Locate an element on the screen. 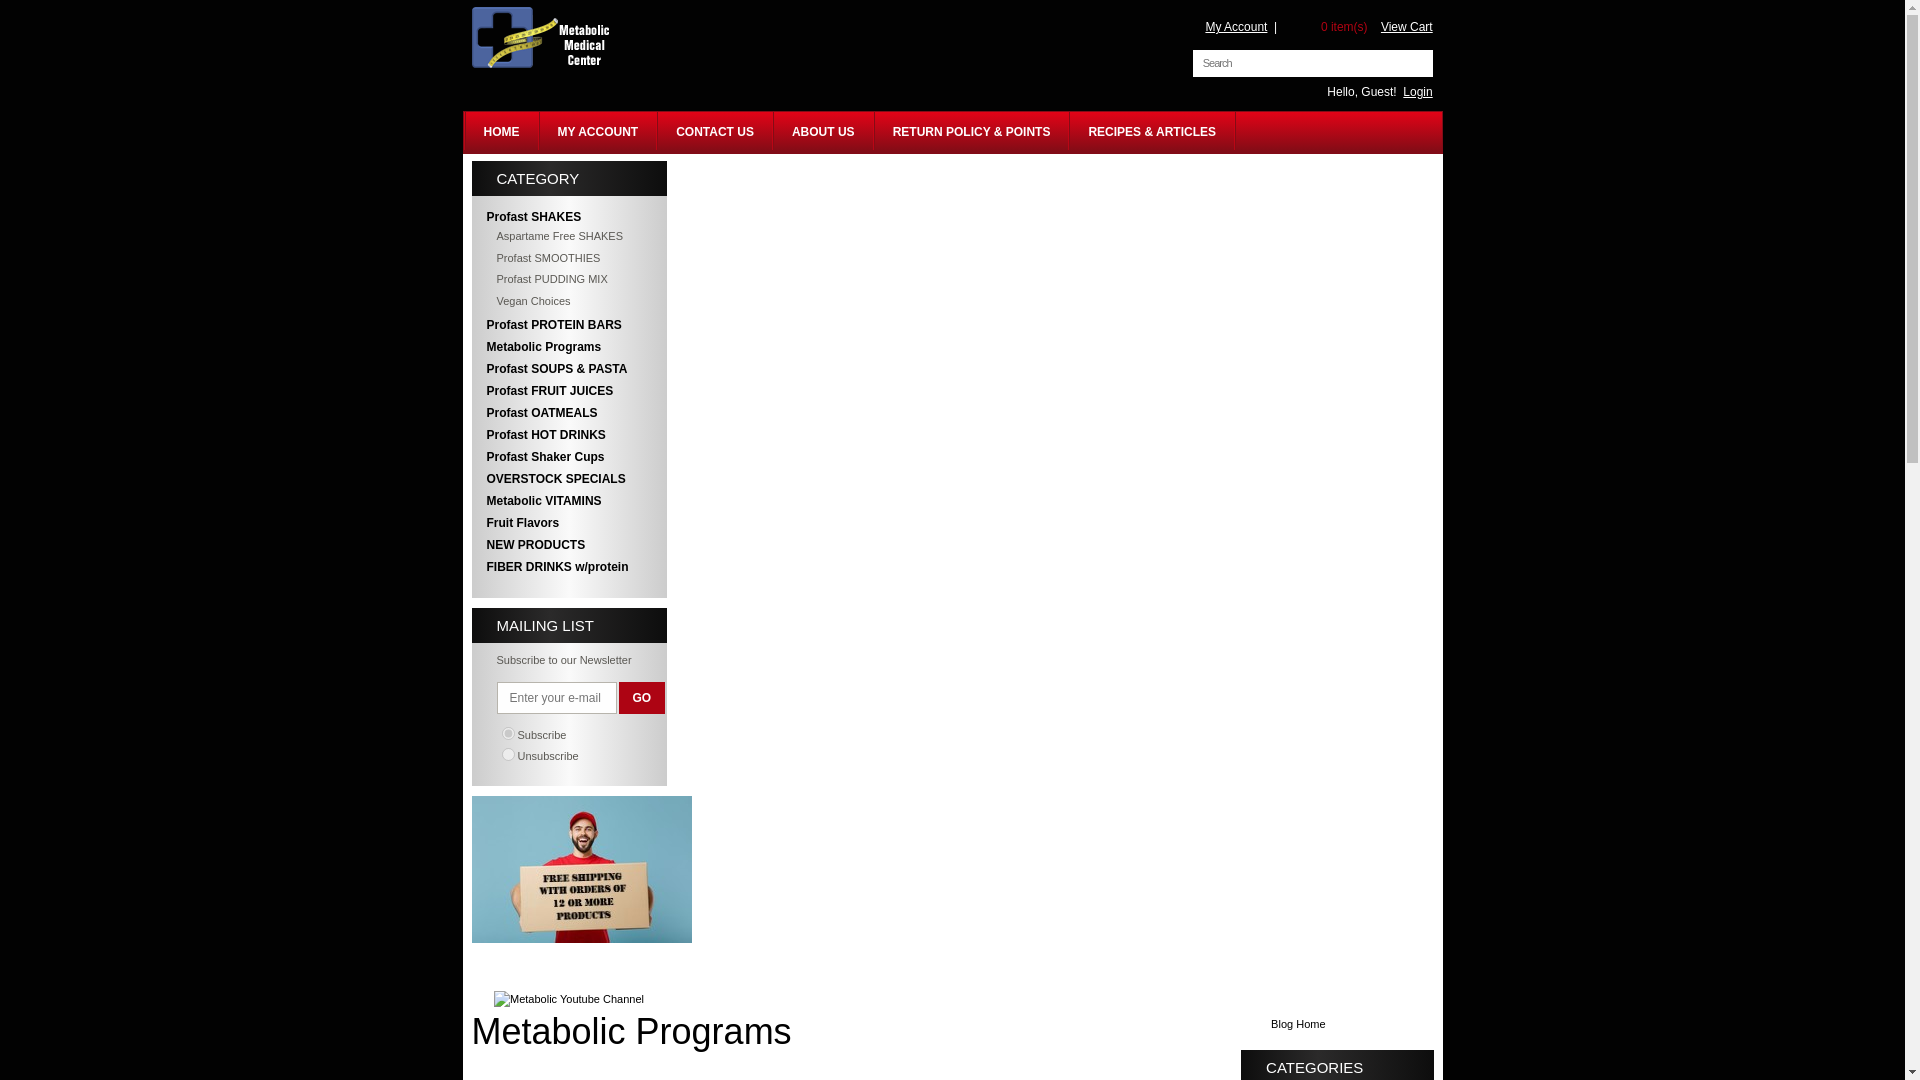 The width and height of the screenshot is (1920, 1080). Profast OATMEALS is located at coordinates (569, 412).